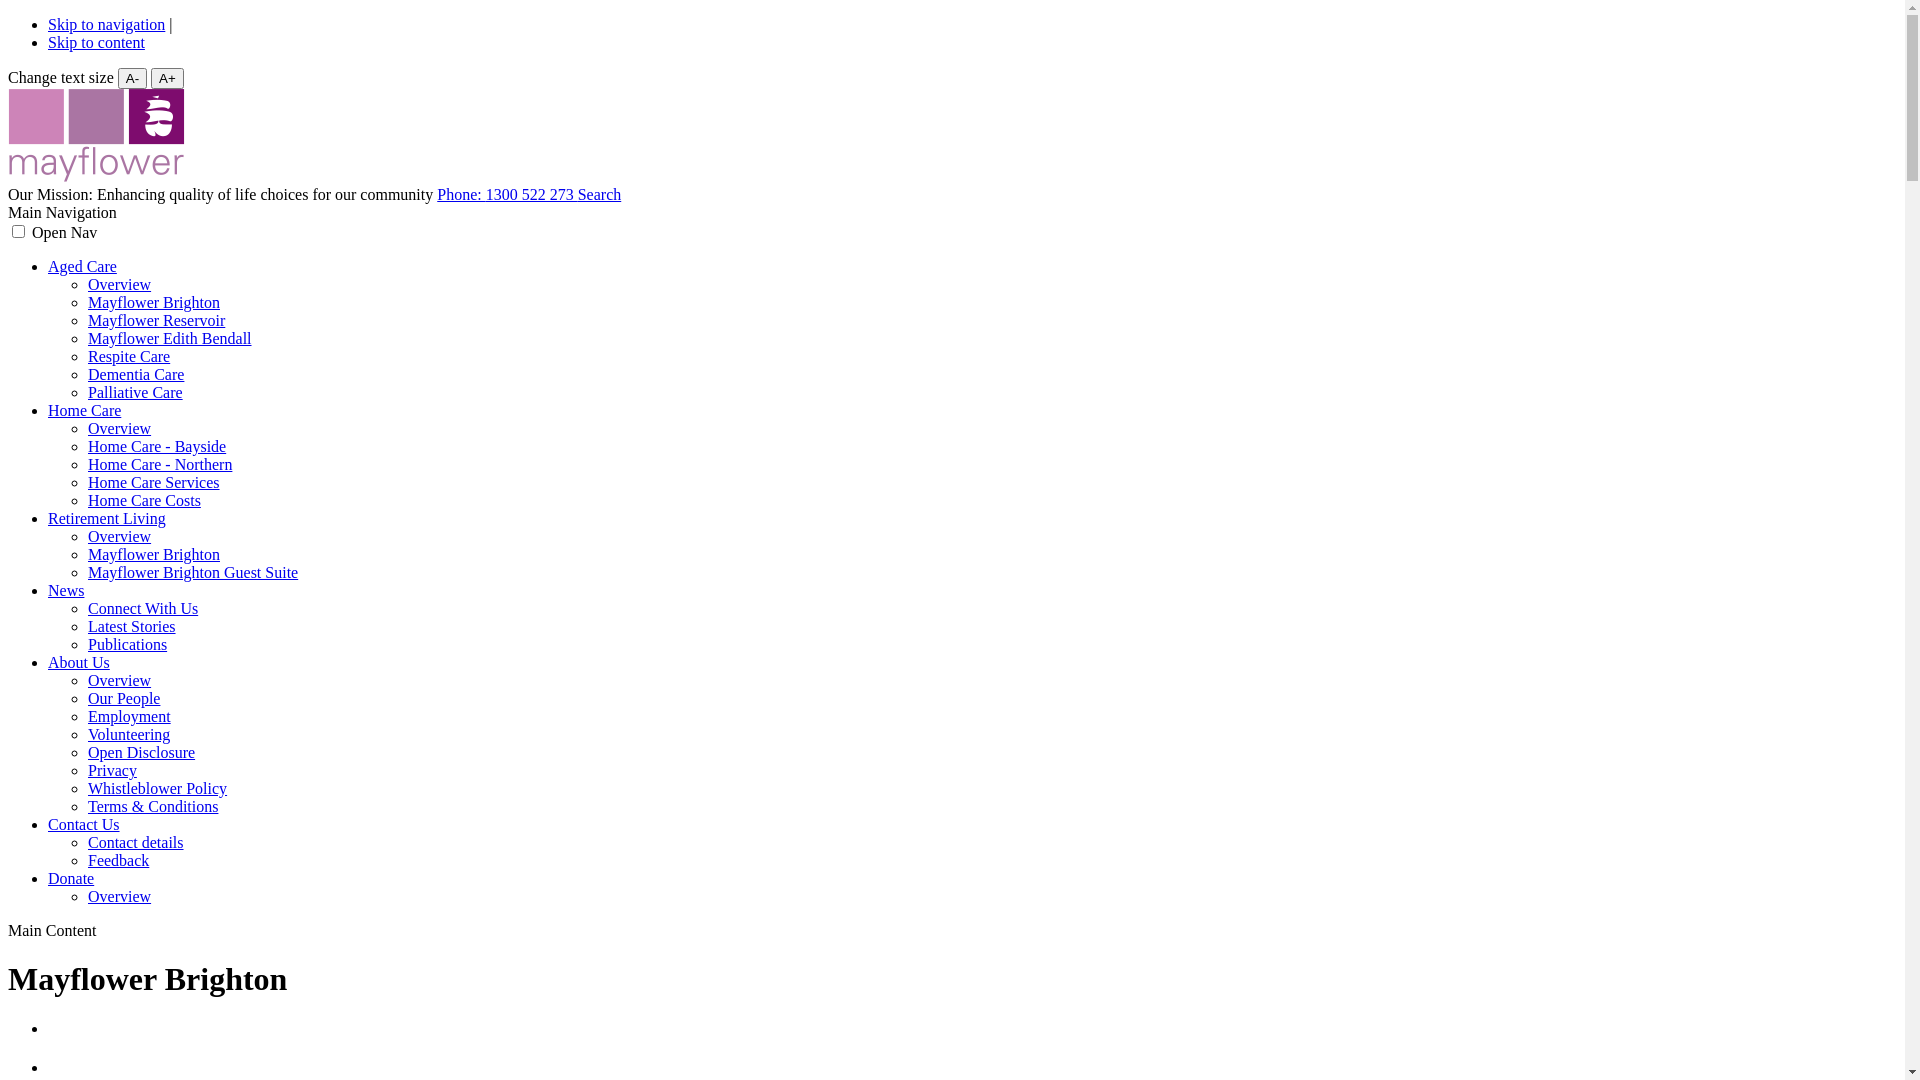  What do you see at coordinates (158, 788) in the screenshot?
I see `Whistleblower Policy` at bounding box center [158, 788].